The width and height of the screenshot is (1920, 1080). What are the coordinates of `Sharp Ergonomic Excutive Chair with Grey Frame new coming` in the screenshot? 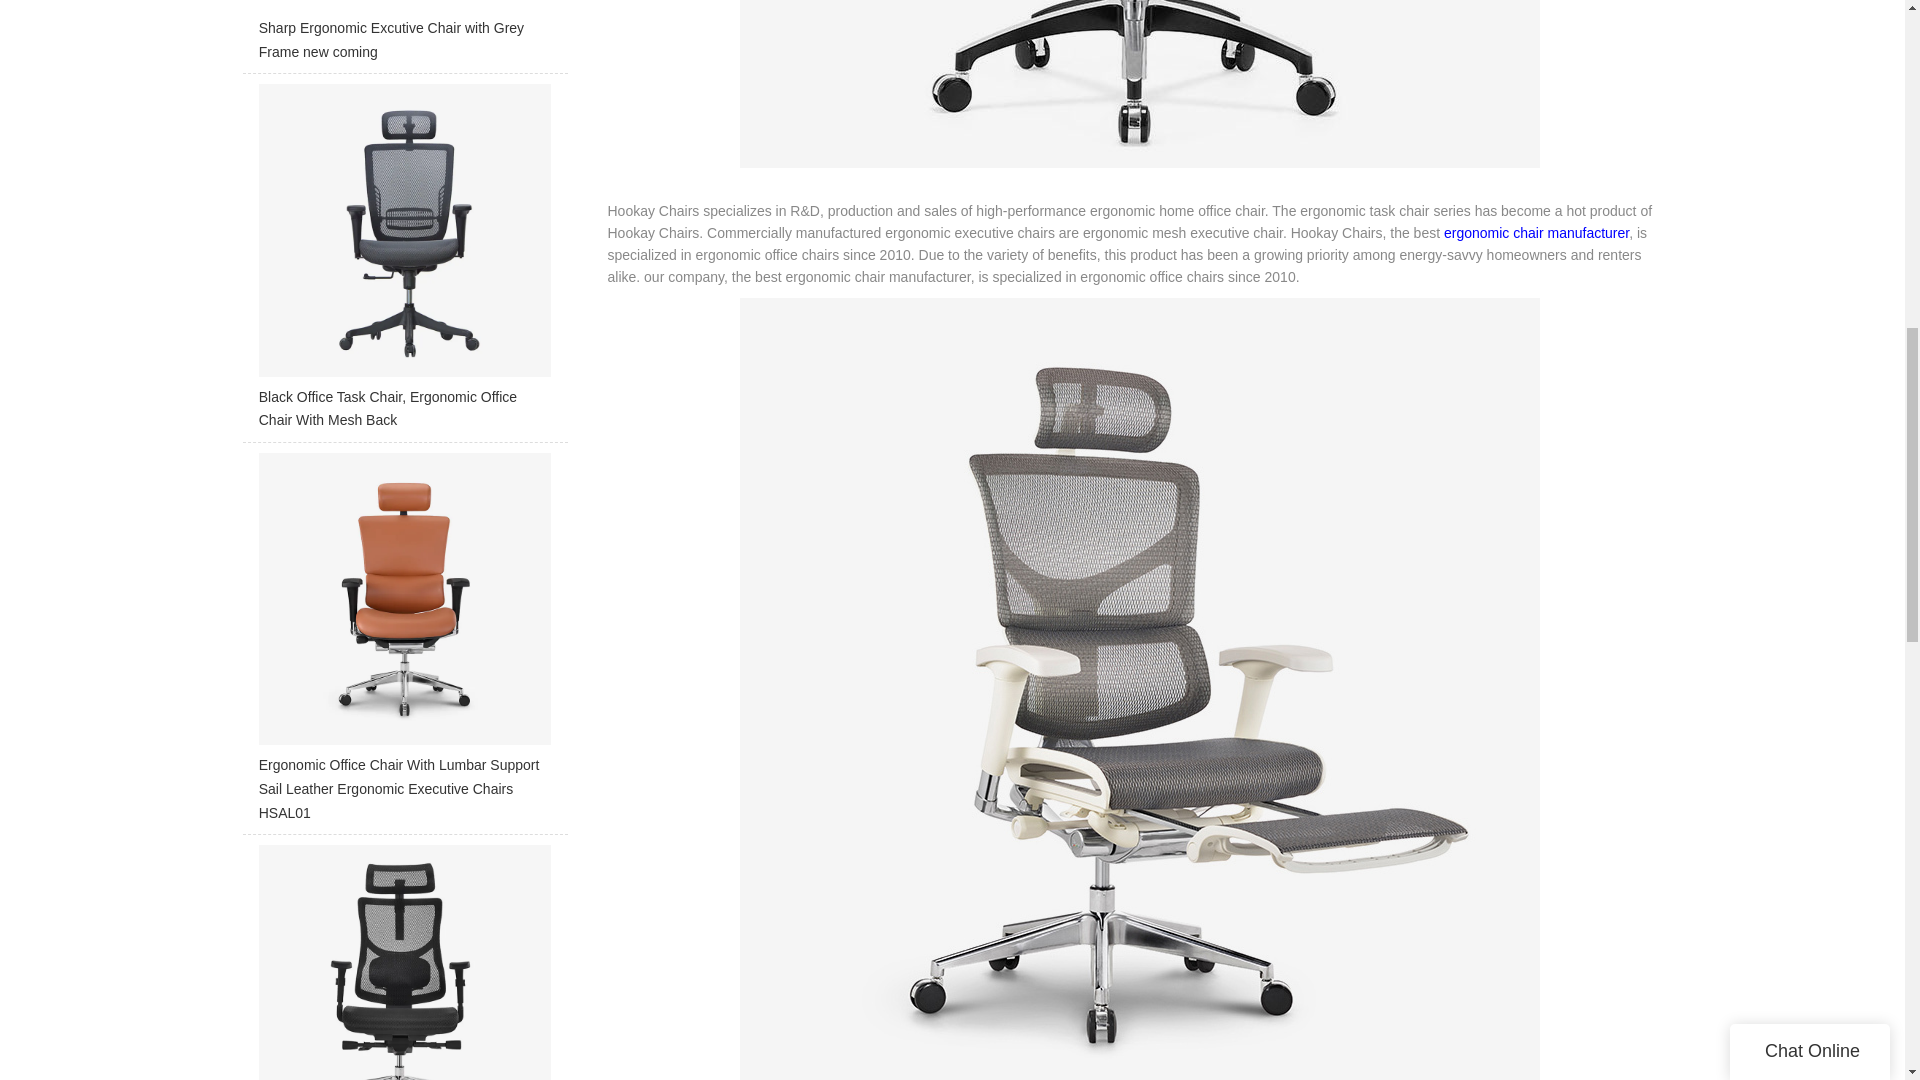 It's located at (404, 36).